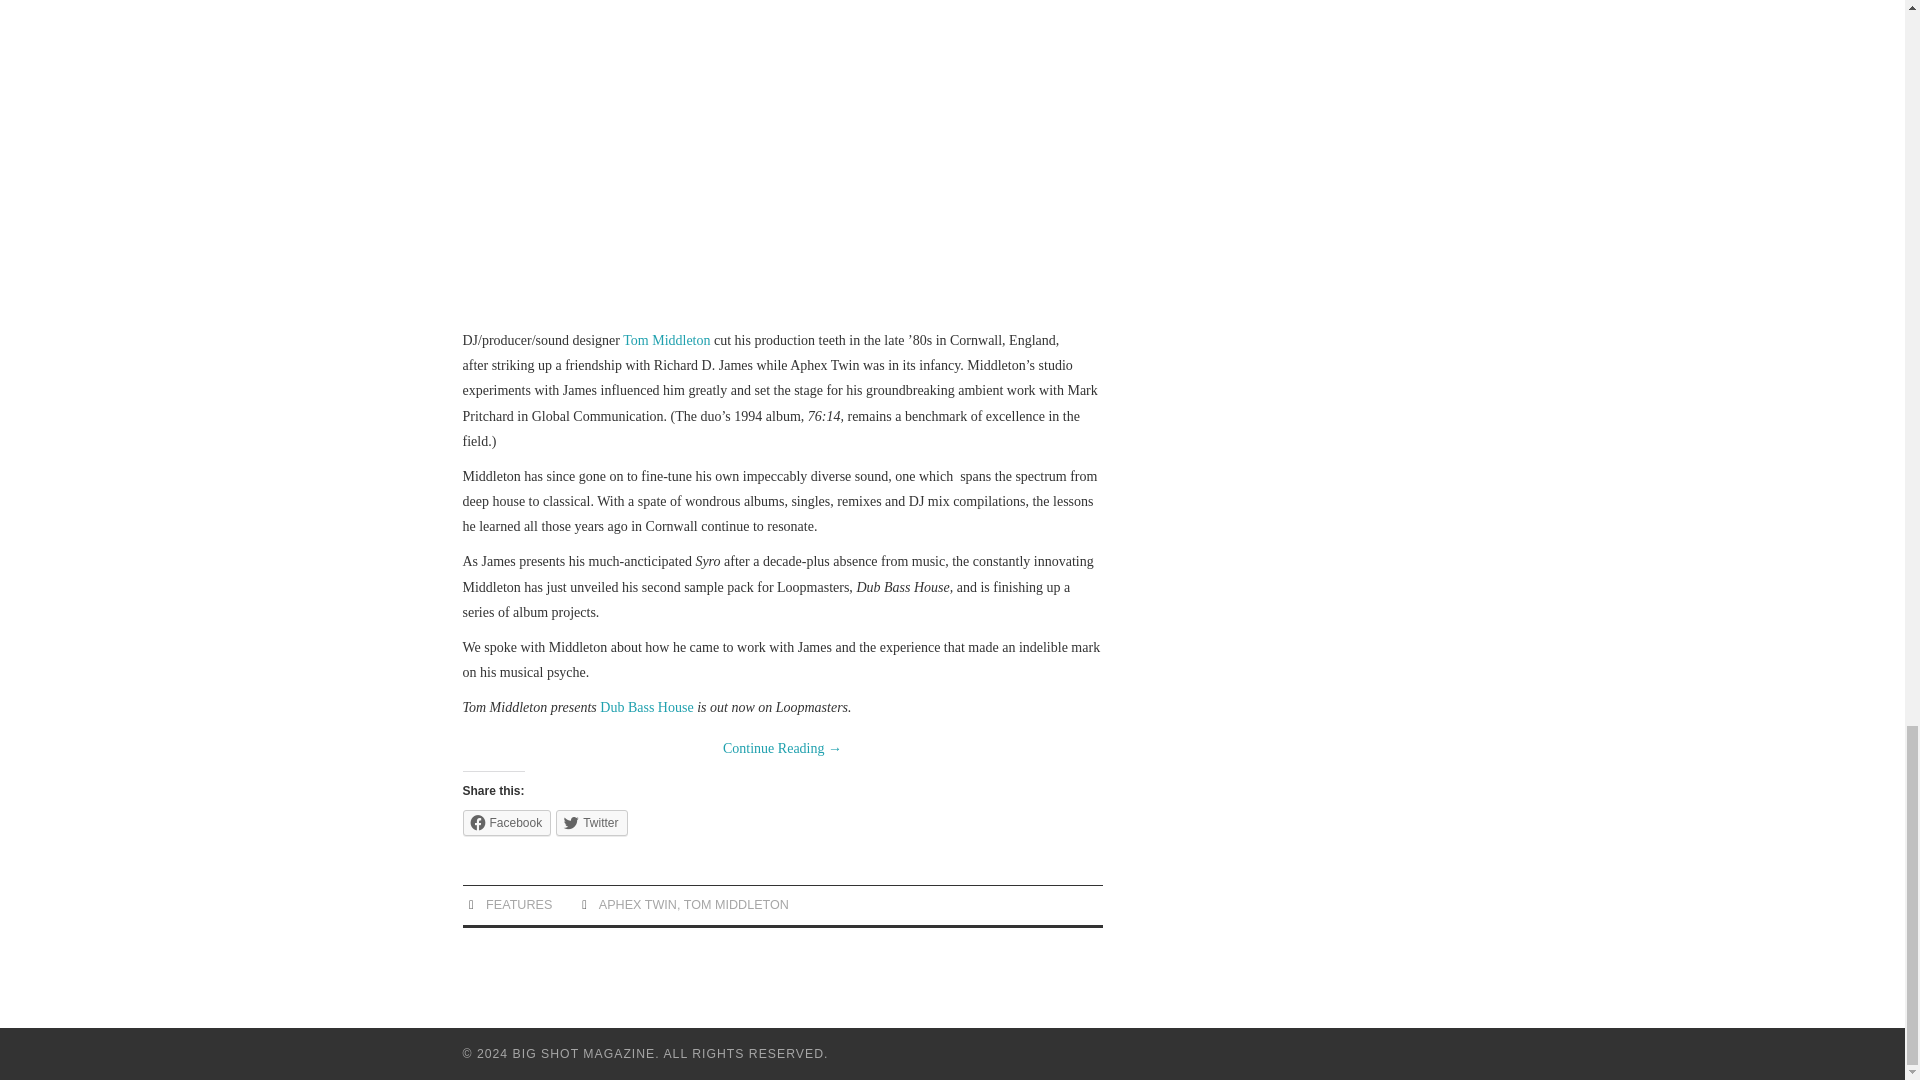 Image resolution: width=1920 pixels, height=1080 pixels. I want to click on Twitter, so click(592, 822).